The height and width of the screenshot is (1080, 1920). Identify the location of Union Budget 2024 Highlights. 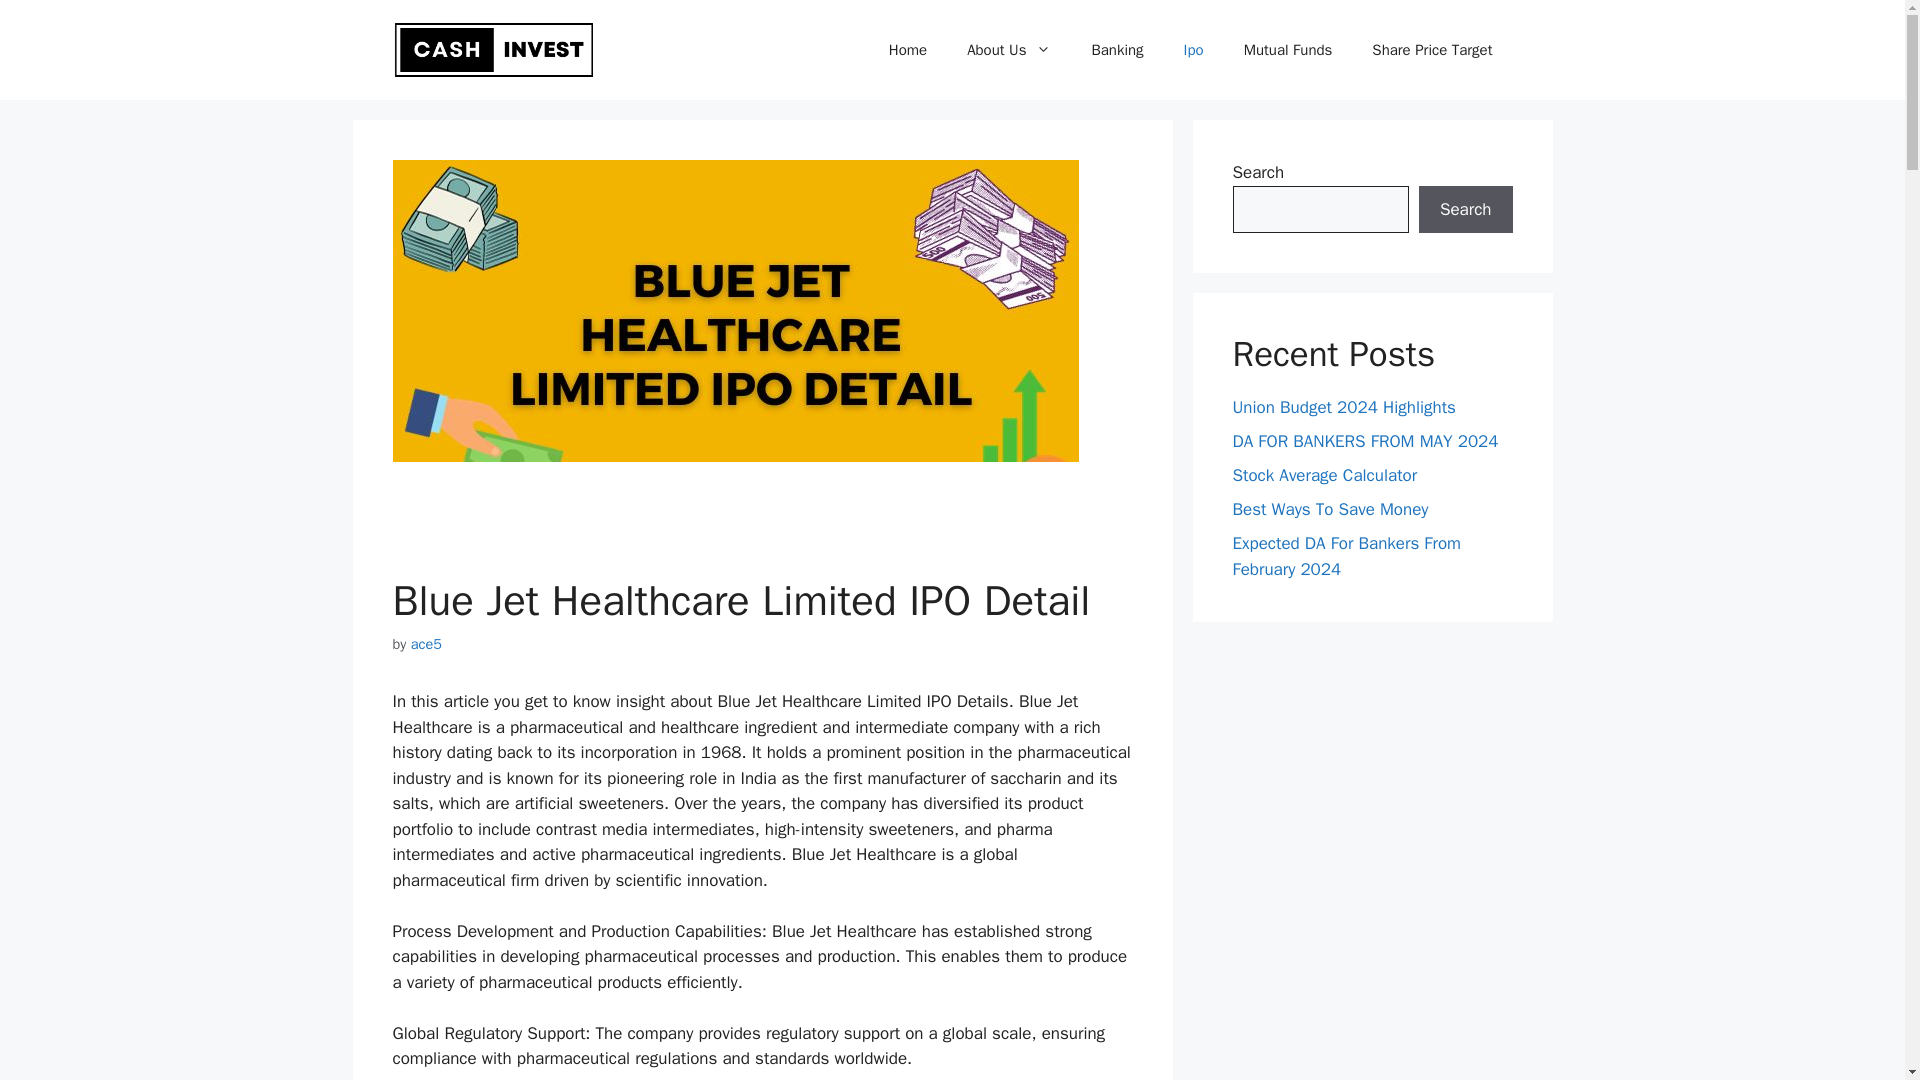
(1344, 407).